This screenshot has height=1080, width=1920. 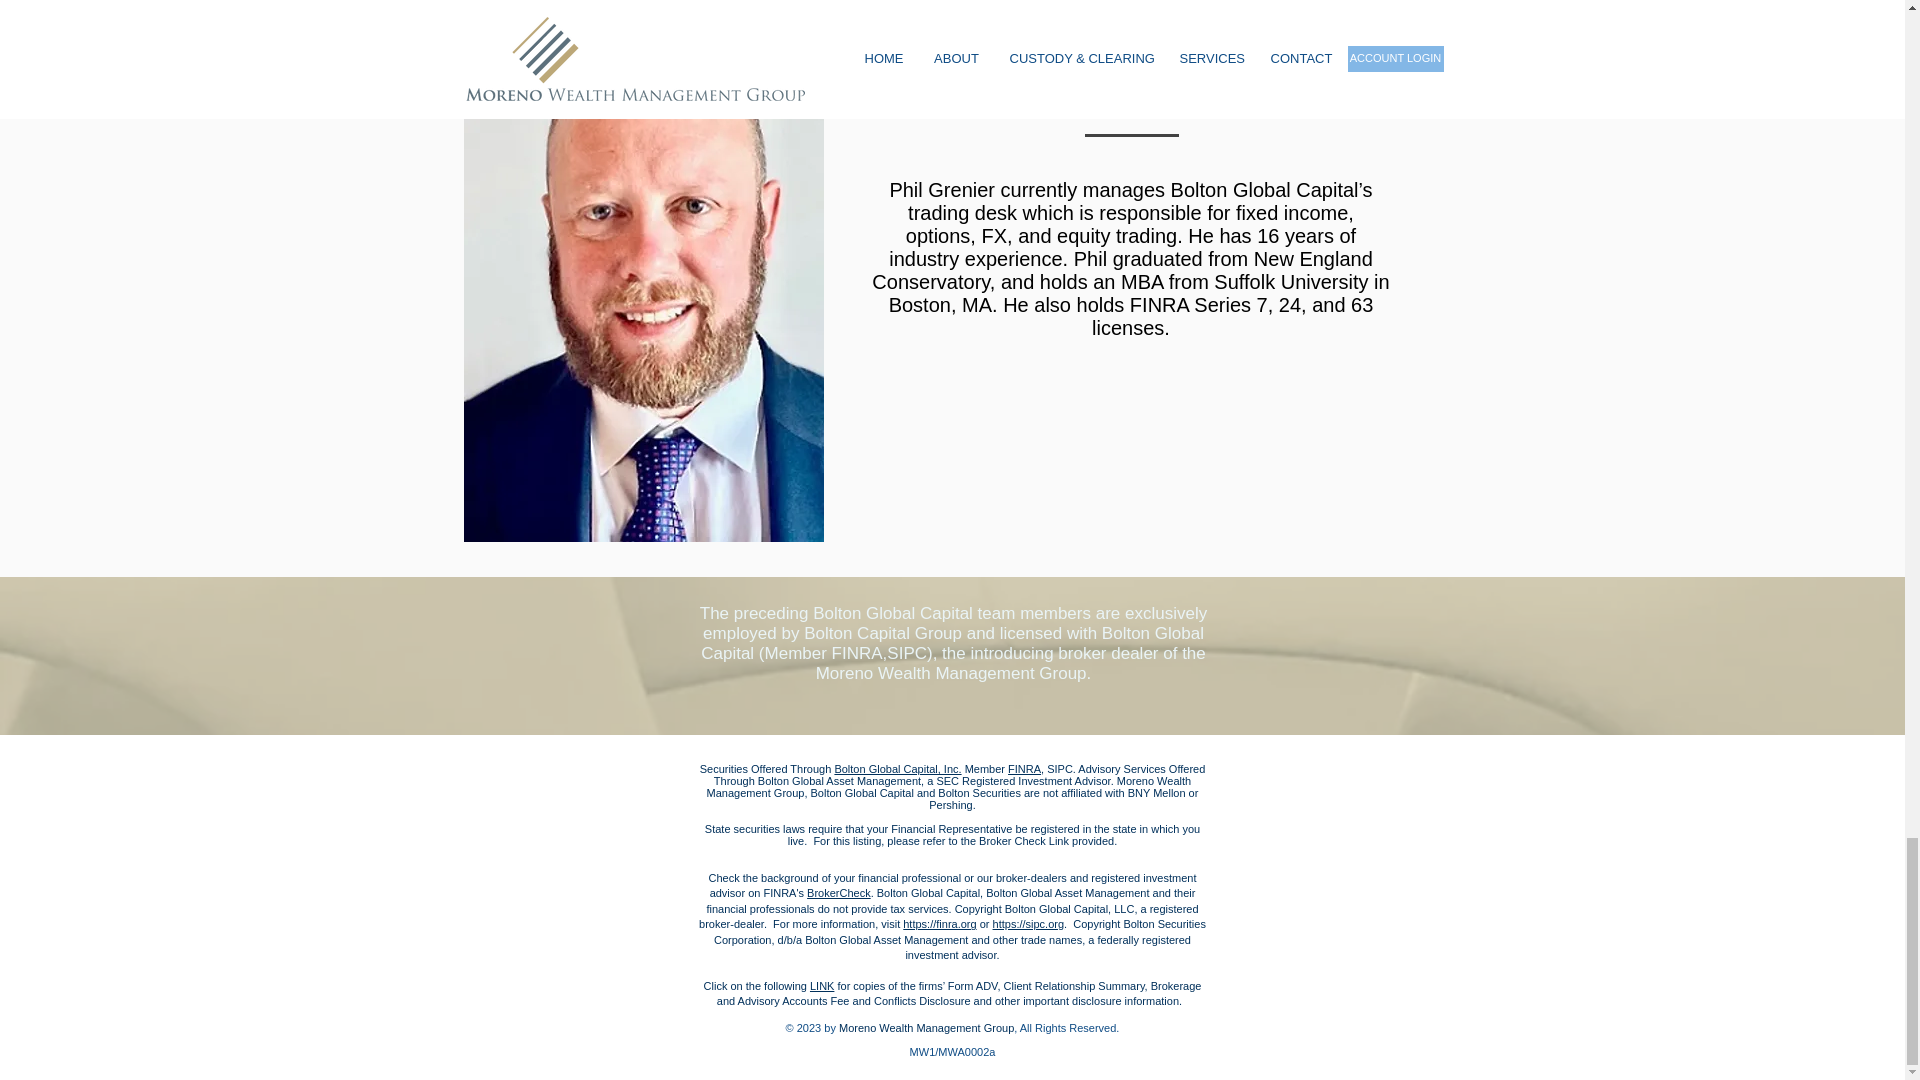 I want to click on BrokerCheck, so click(x=838, y=892).